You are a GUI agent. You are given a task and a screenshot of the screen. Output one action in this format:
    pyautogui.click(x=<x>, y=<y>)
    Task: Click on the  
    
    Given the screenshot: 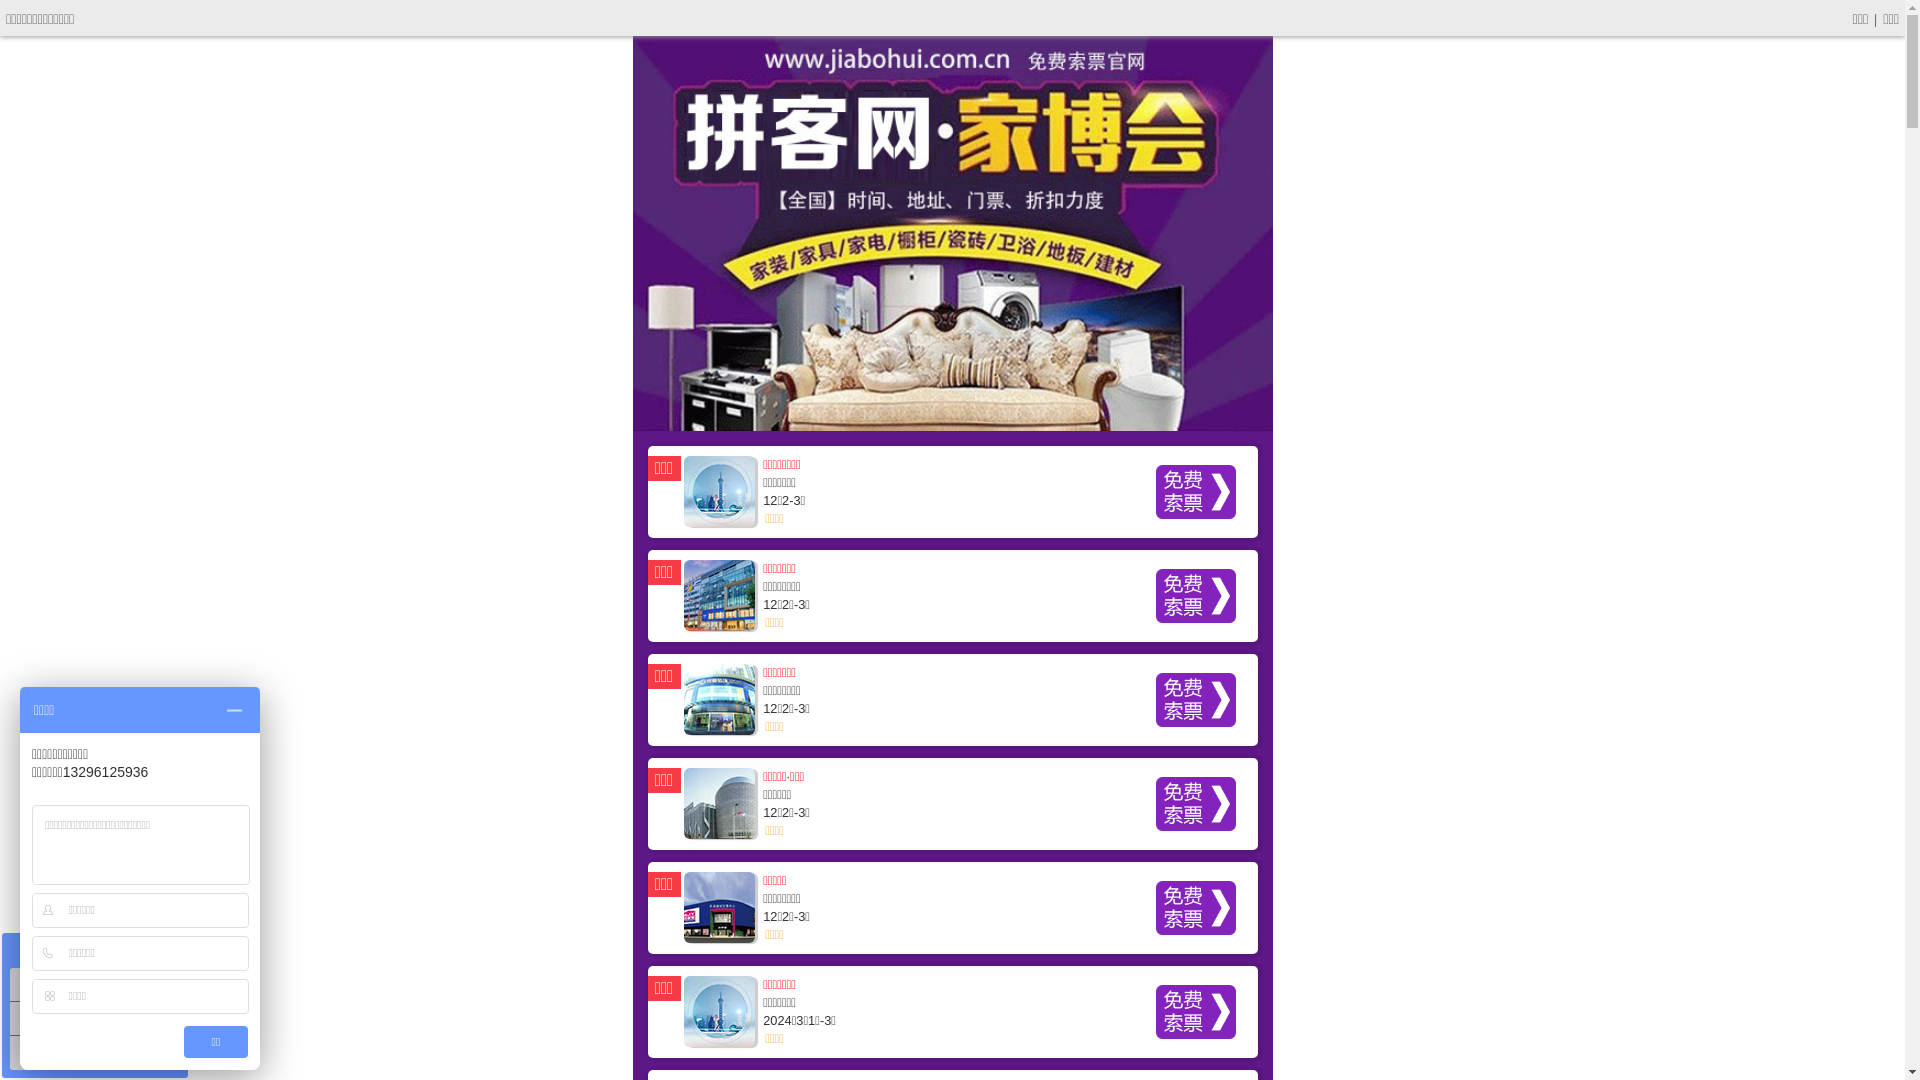 What is the action you would take?
    pyautogui.click(x=953, y=494)
    